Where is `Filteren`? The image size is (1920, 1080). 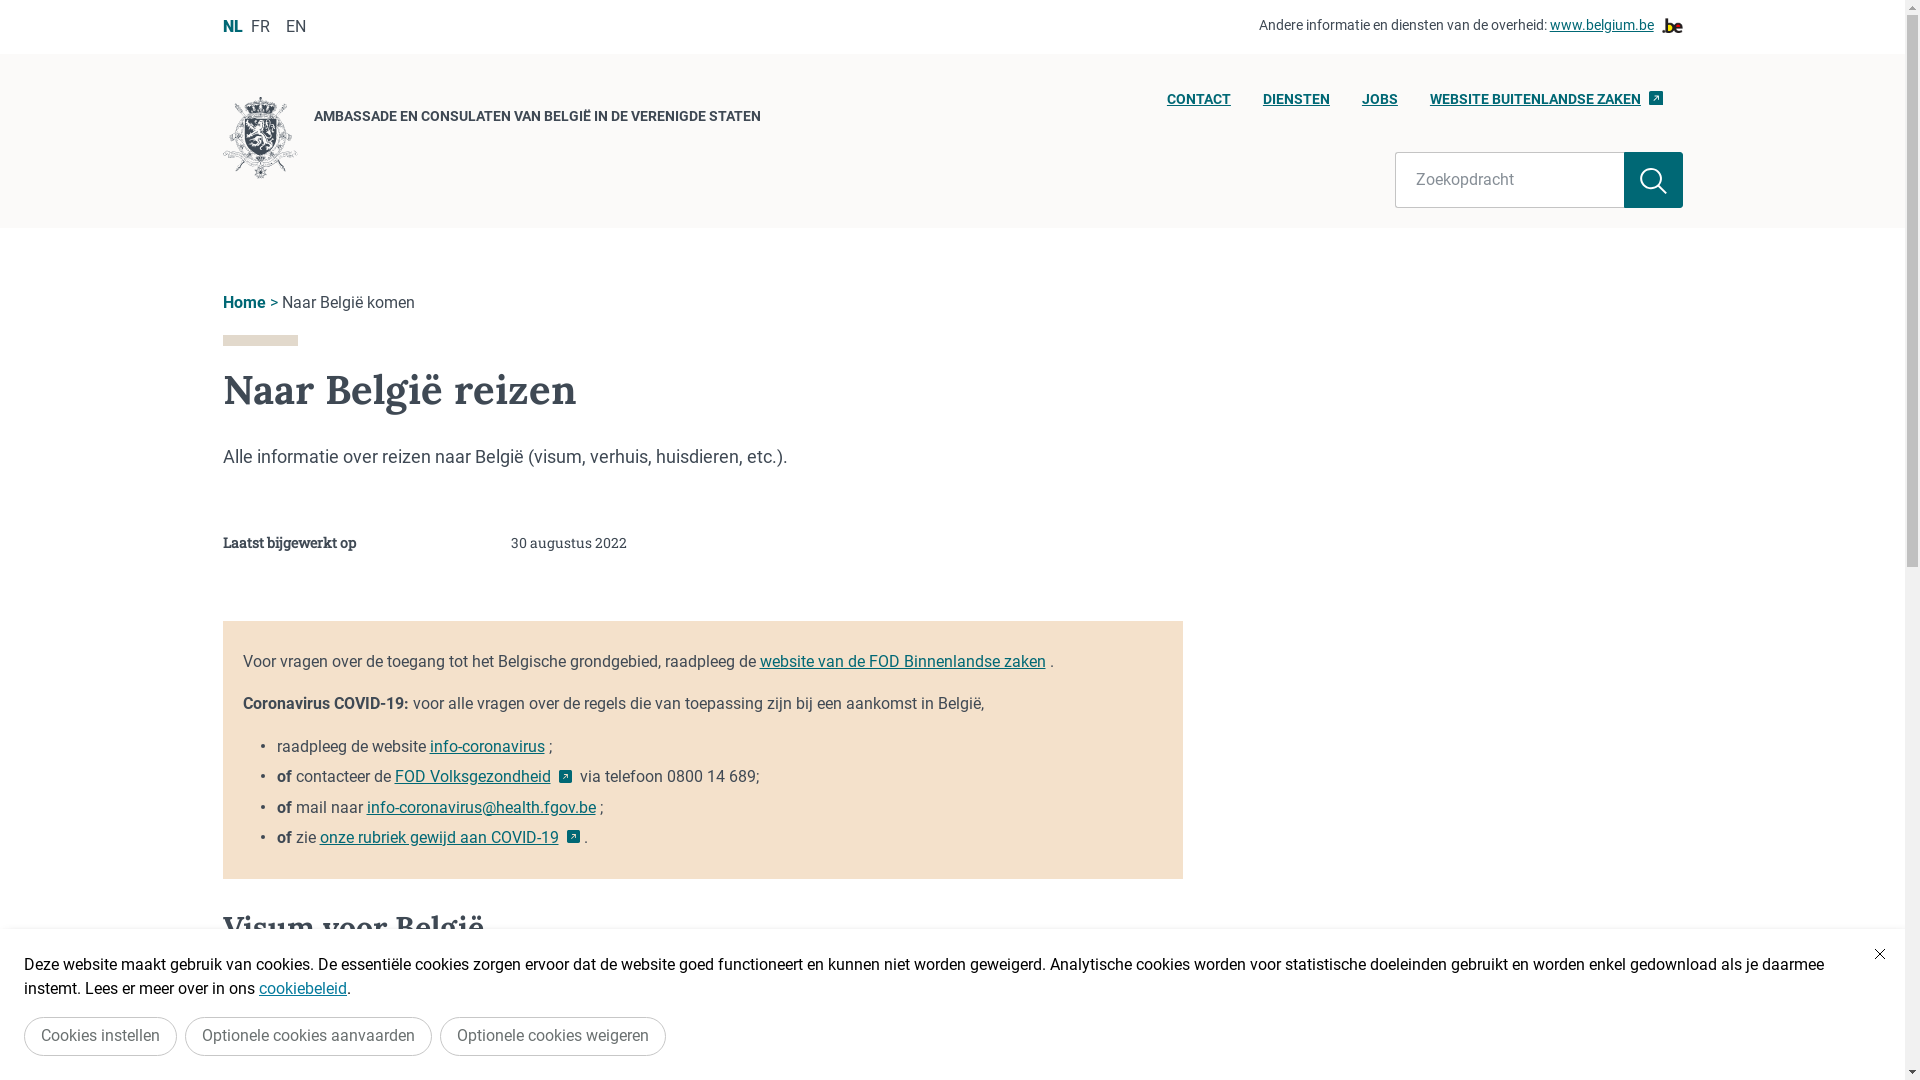 Filteren is located at coordinates (1654, 180).